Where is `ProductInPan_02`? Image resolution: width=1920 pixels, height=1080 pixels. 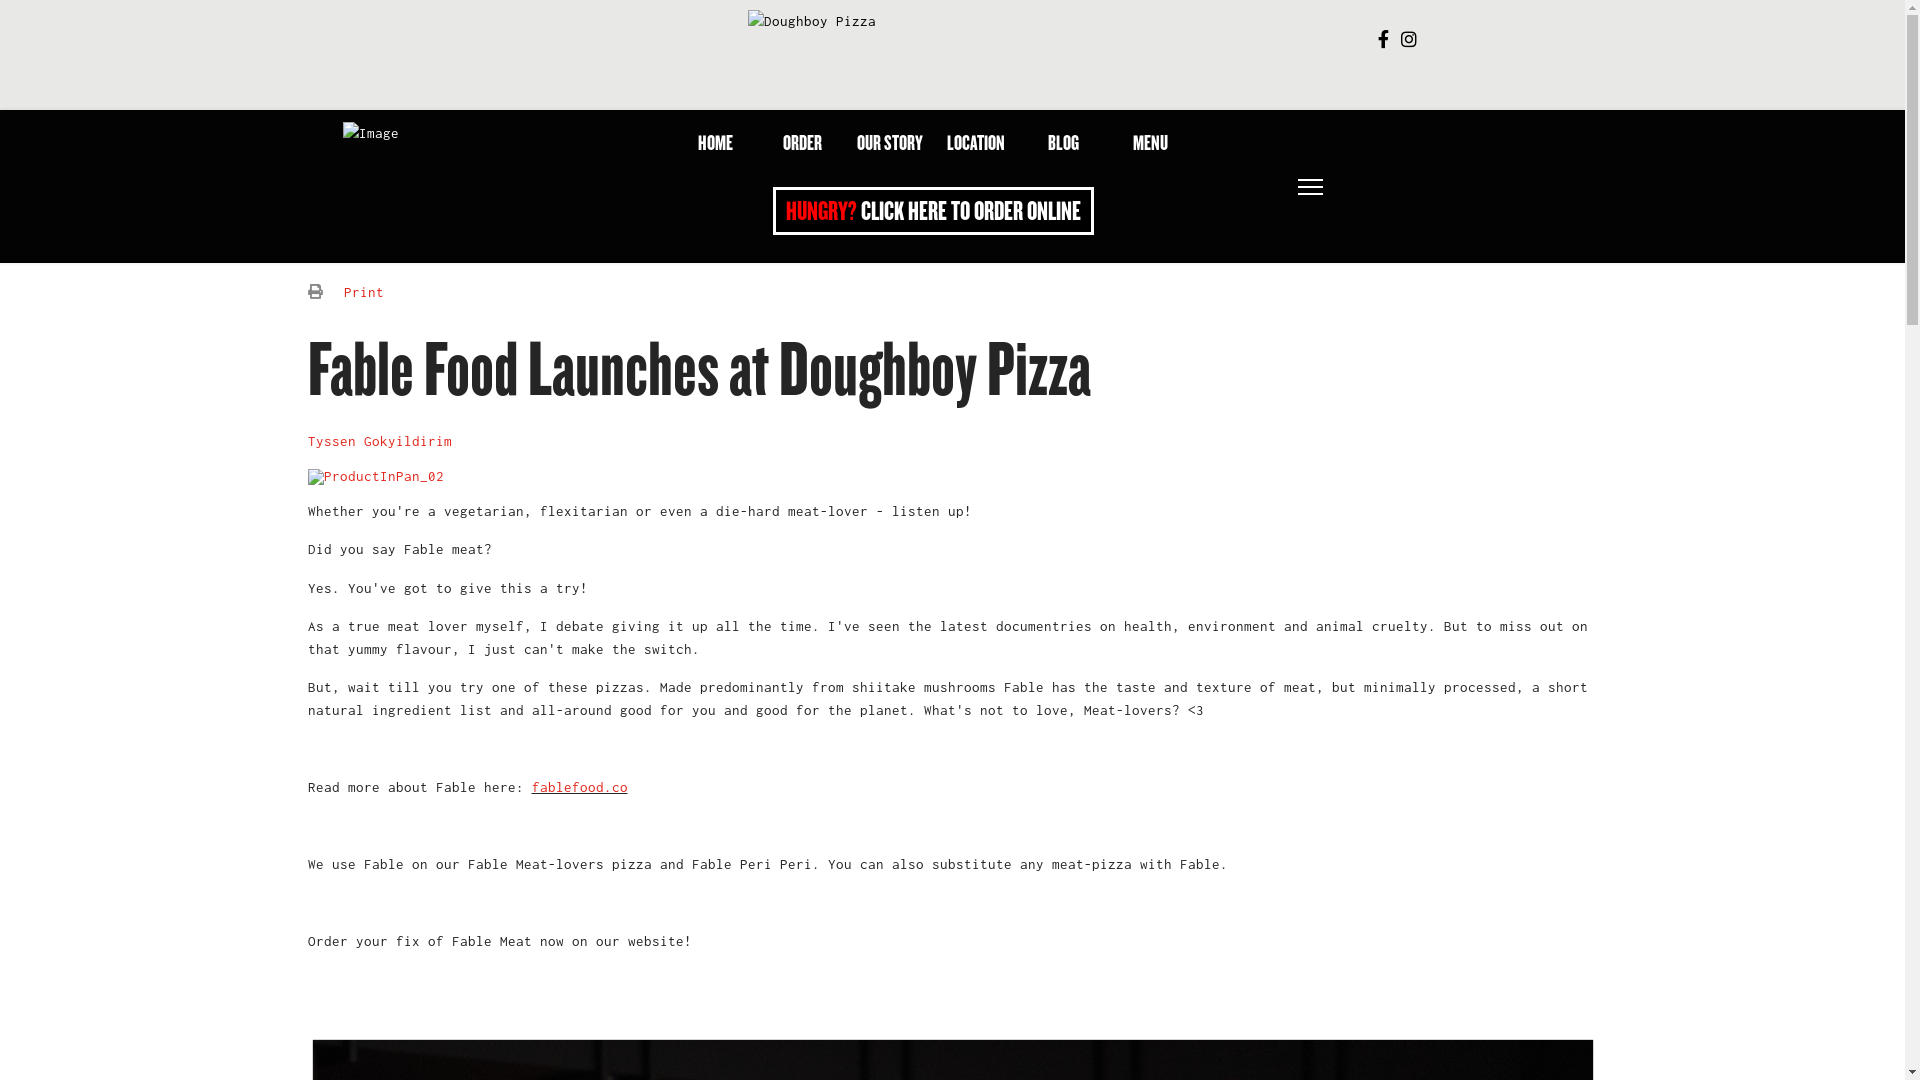
ProductInPan_02 is located at coordinates (953, 476).